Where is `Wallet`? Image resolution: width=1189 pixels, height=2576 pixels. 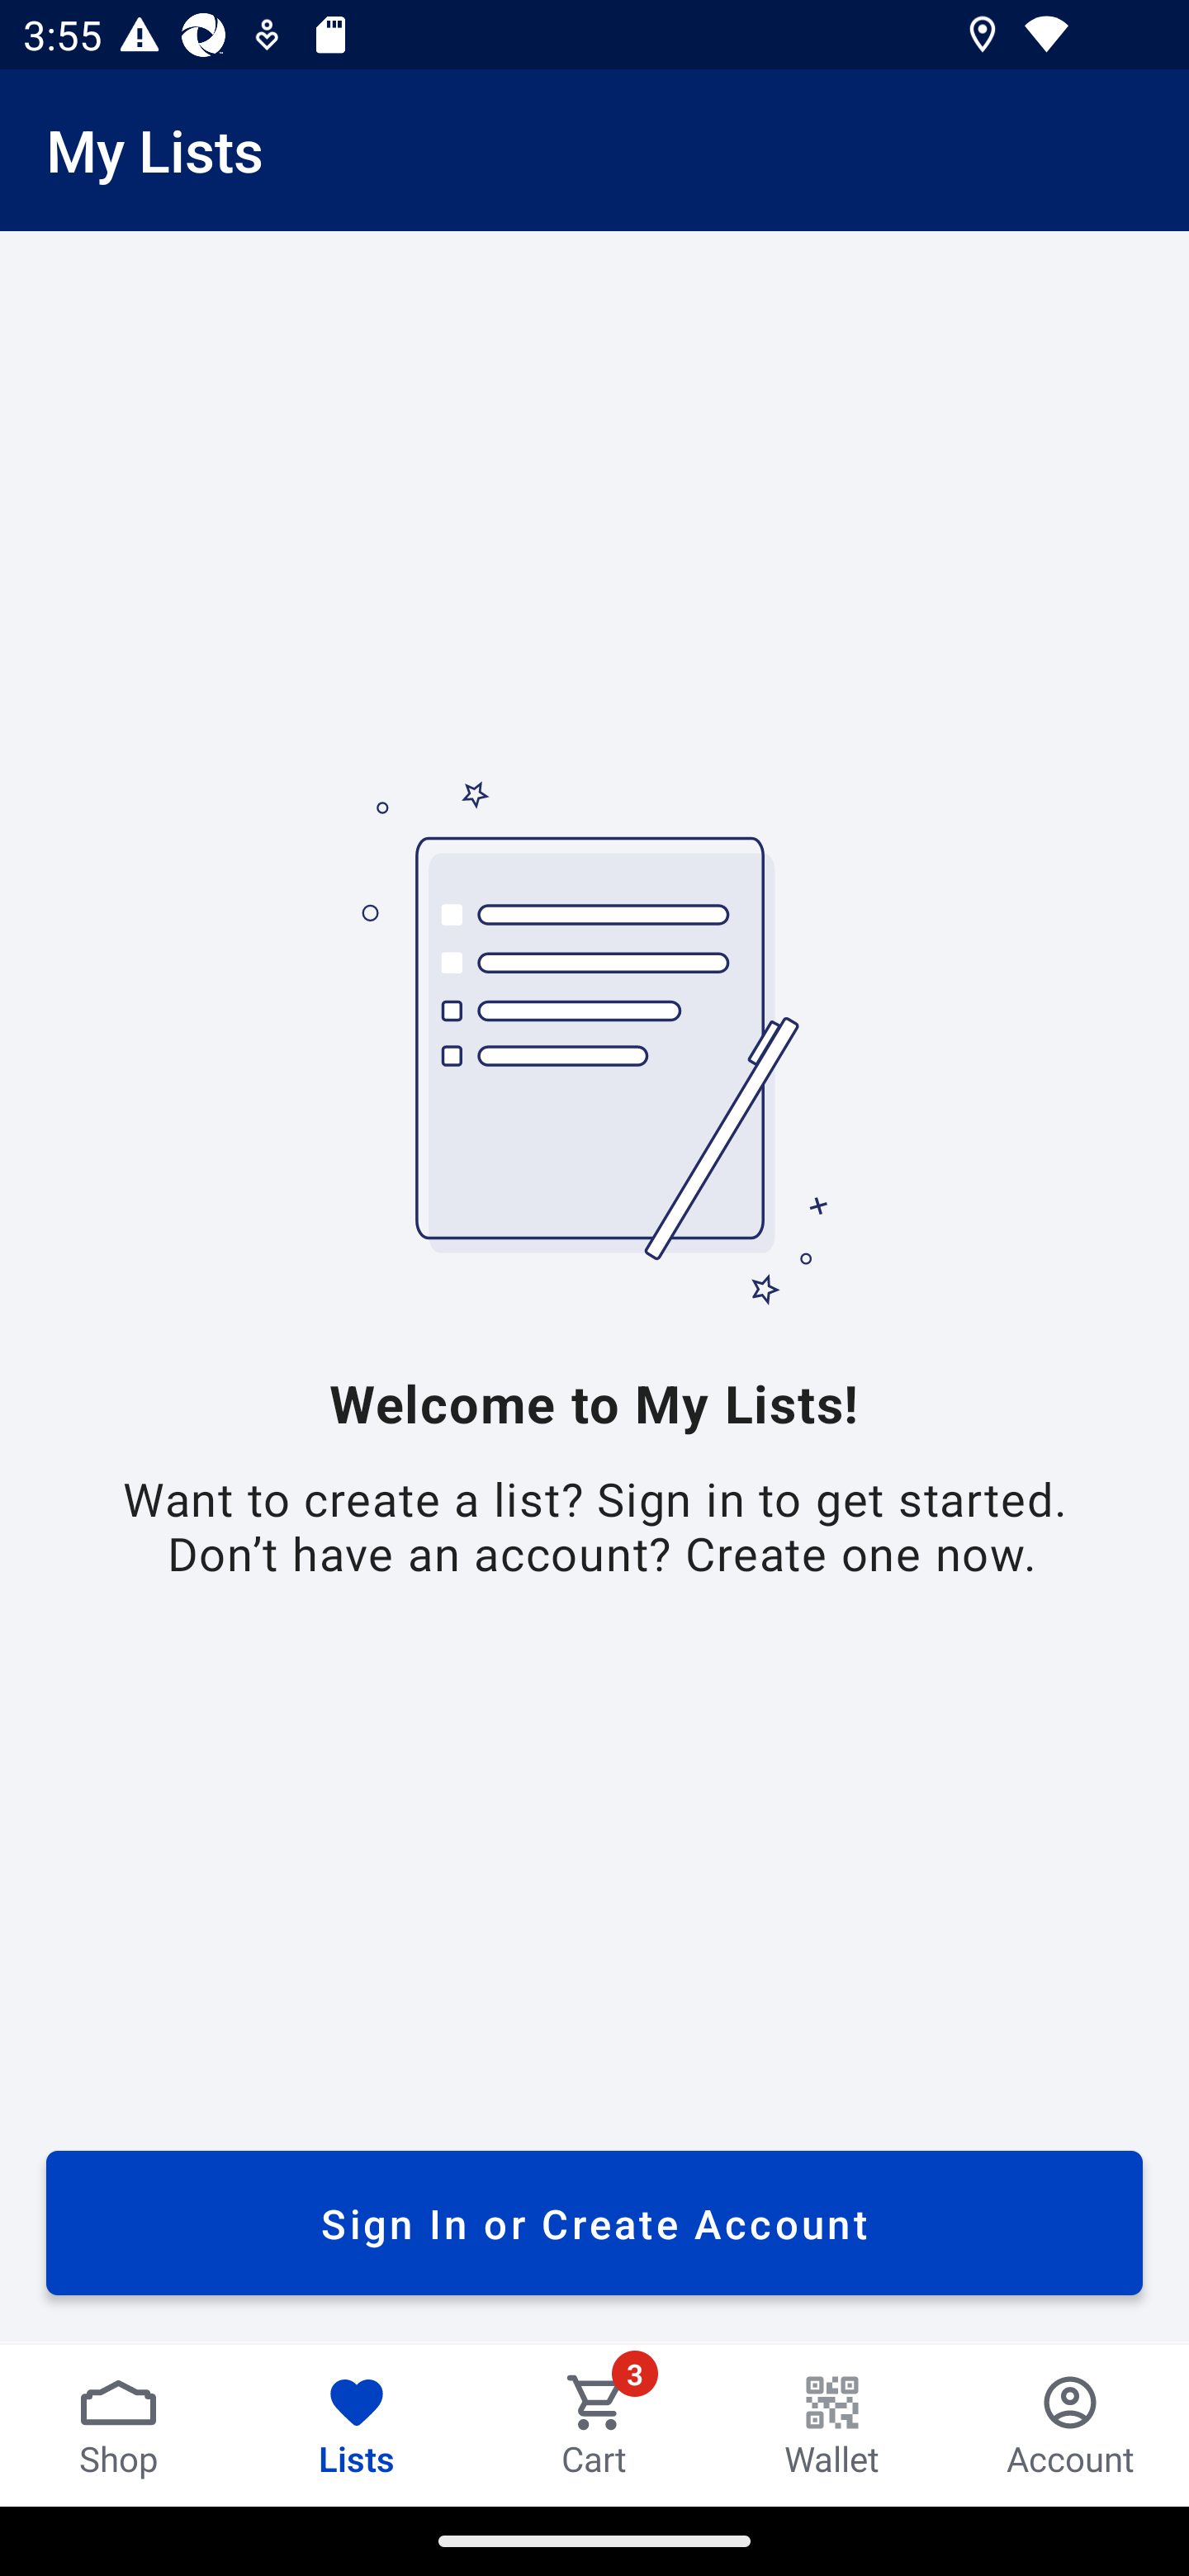
Wallet is located at coordinates (832, 2425).